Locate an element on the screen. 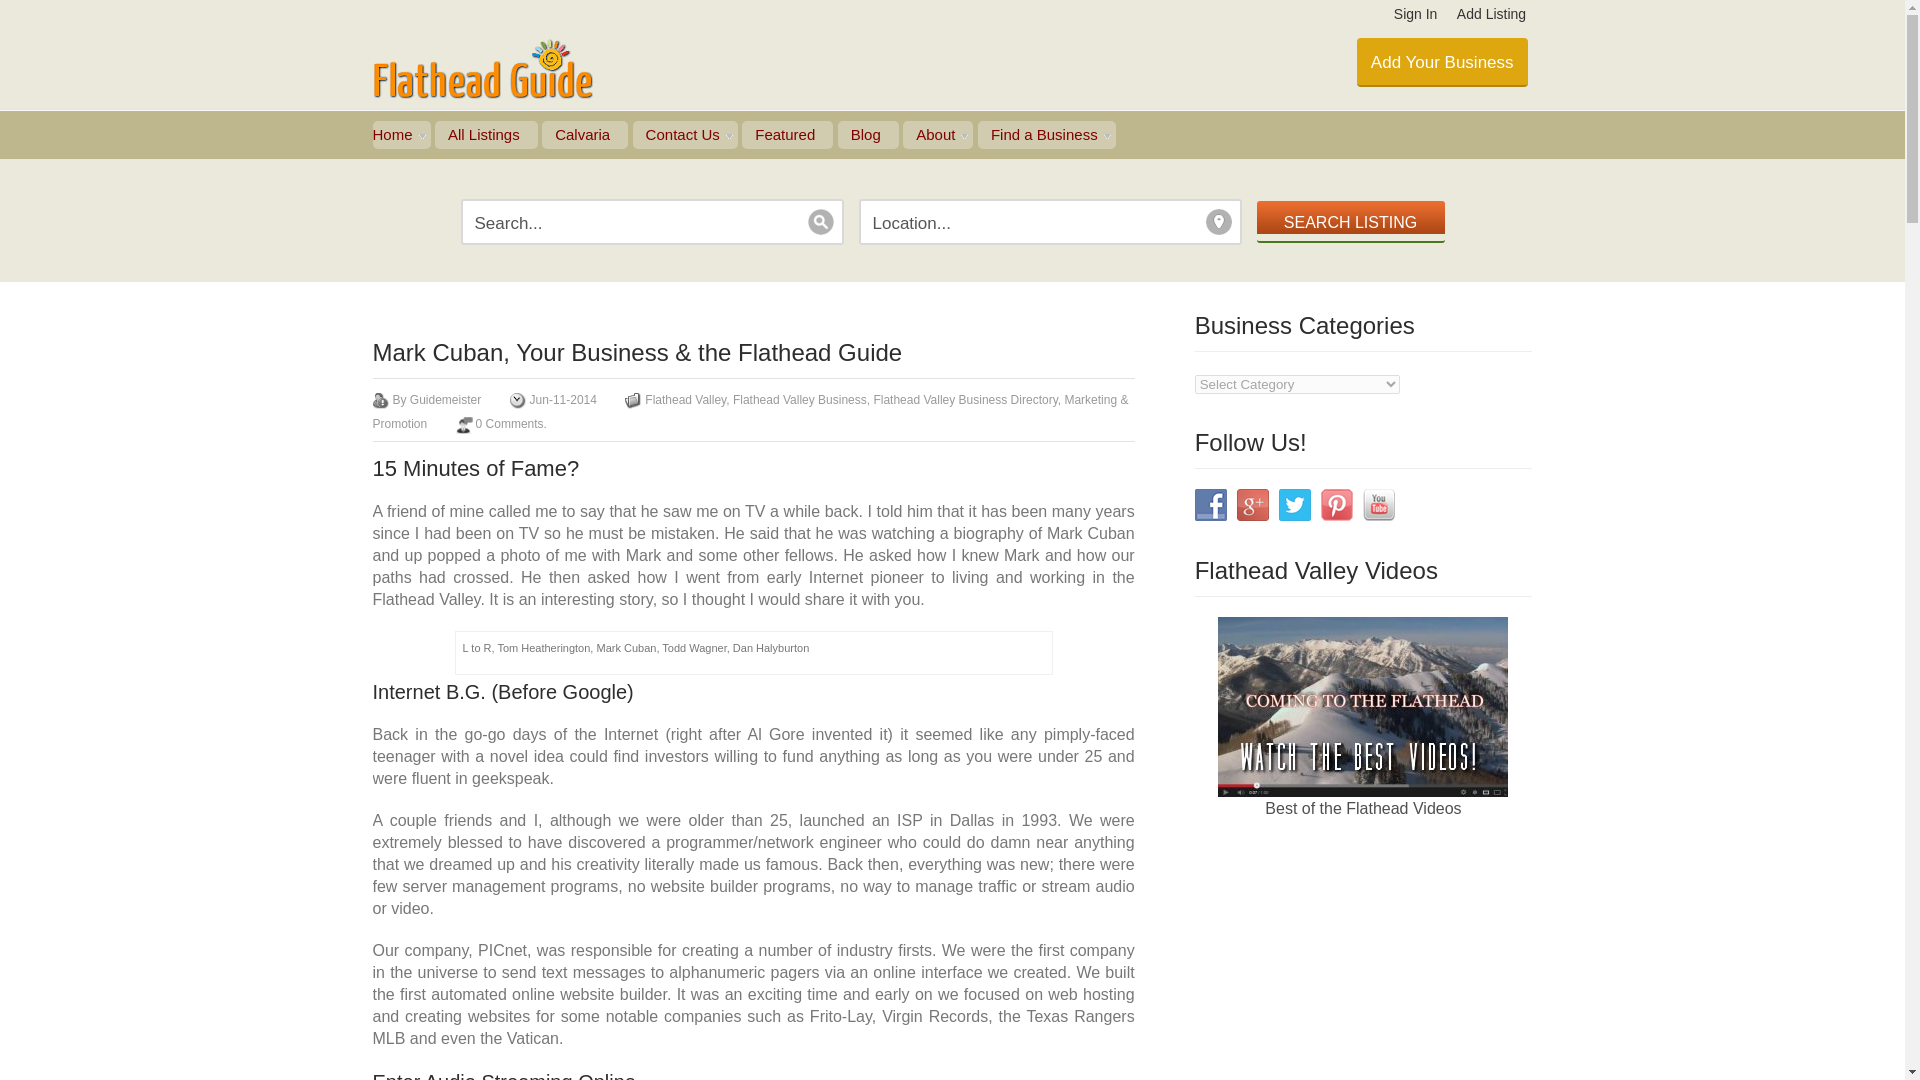 The image size is (1920, 1080). Search Listing is located at coordinates (1349, 222).